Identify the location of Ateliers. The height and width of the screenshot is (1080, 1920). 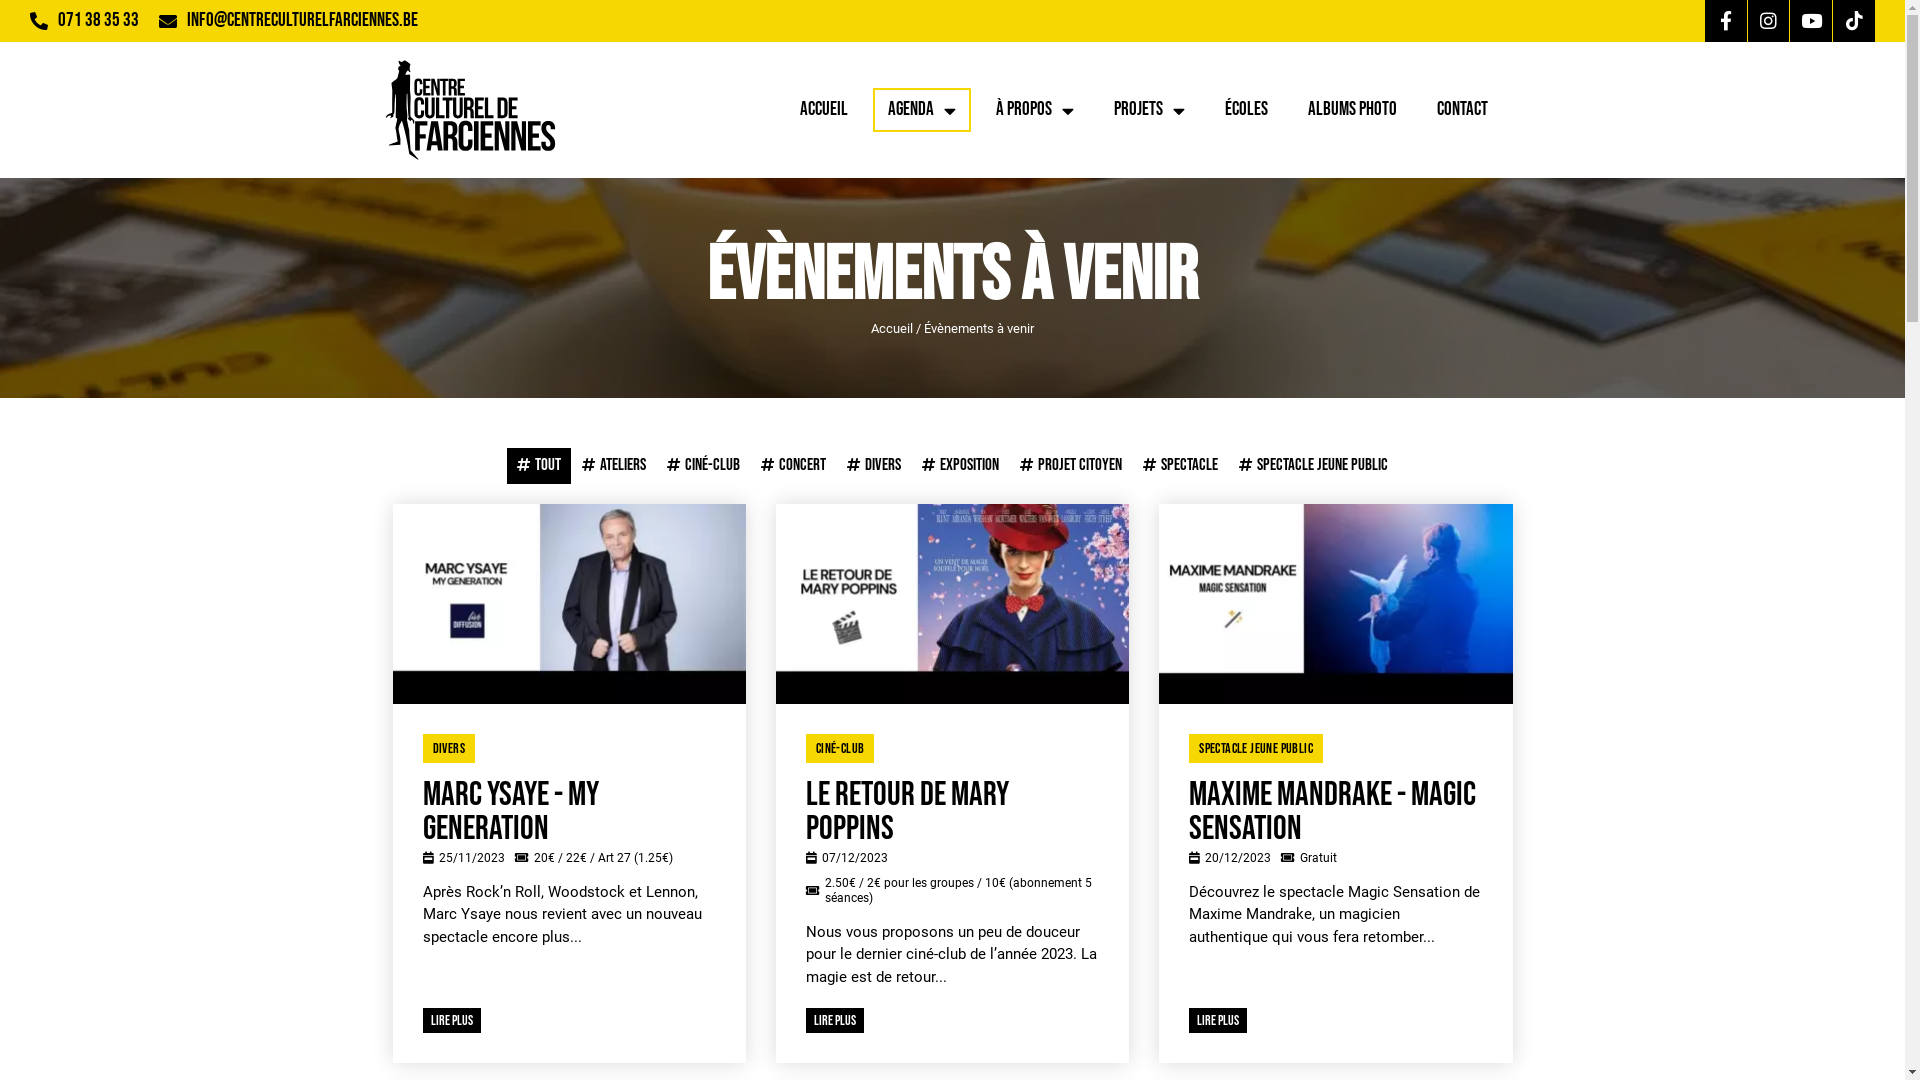
(614, 466).